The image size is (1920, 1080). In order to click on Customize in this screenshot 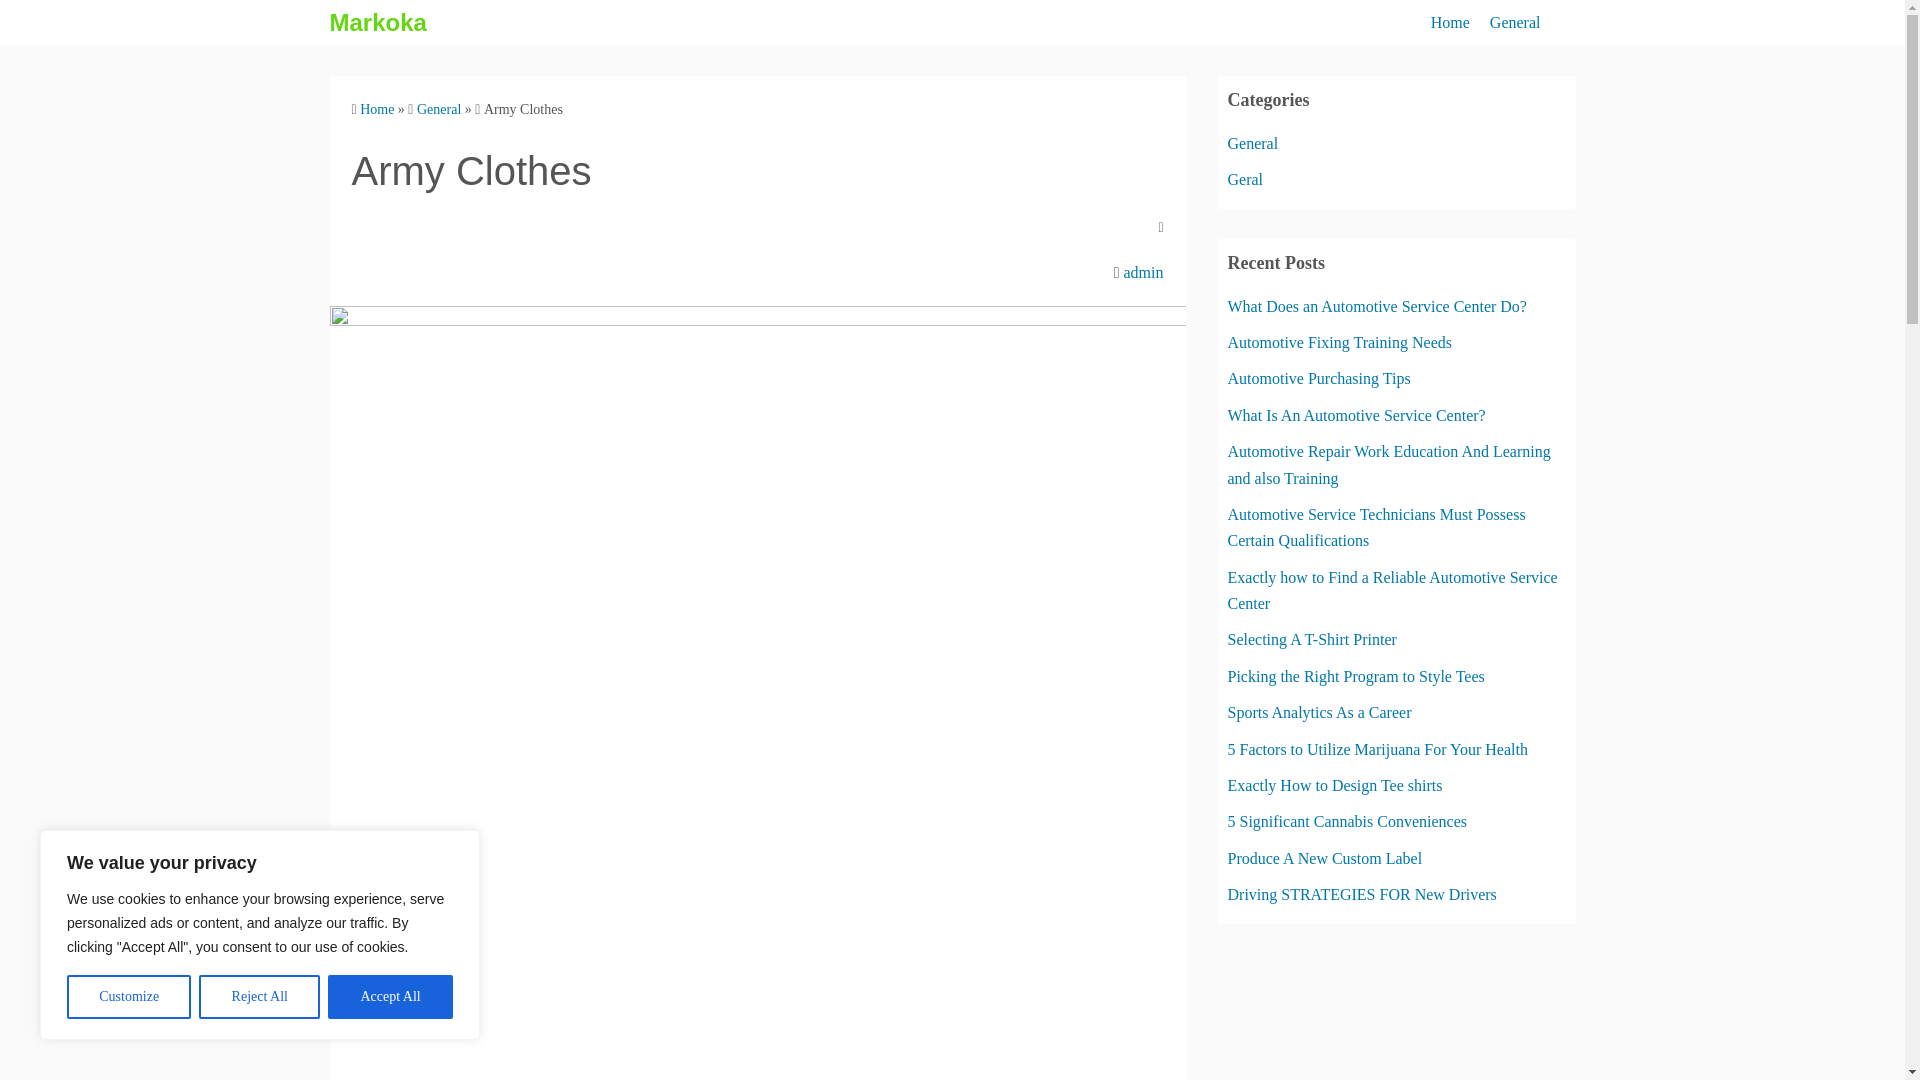, I will do `click(128, 997)`.